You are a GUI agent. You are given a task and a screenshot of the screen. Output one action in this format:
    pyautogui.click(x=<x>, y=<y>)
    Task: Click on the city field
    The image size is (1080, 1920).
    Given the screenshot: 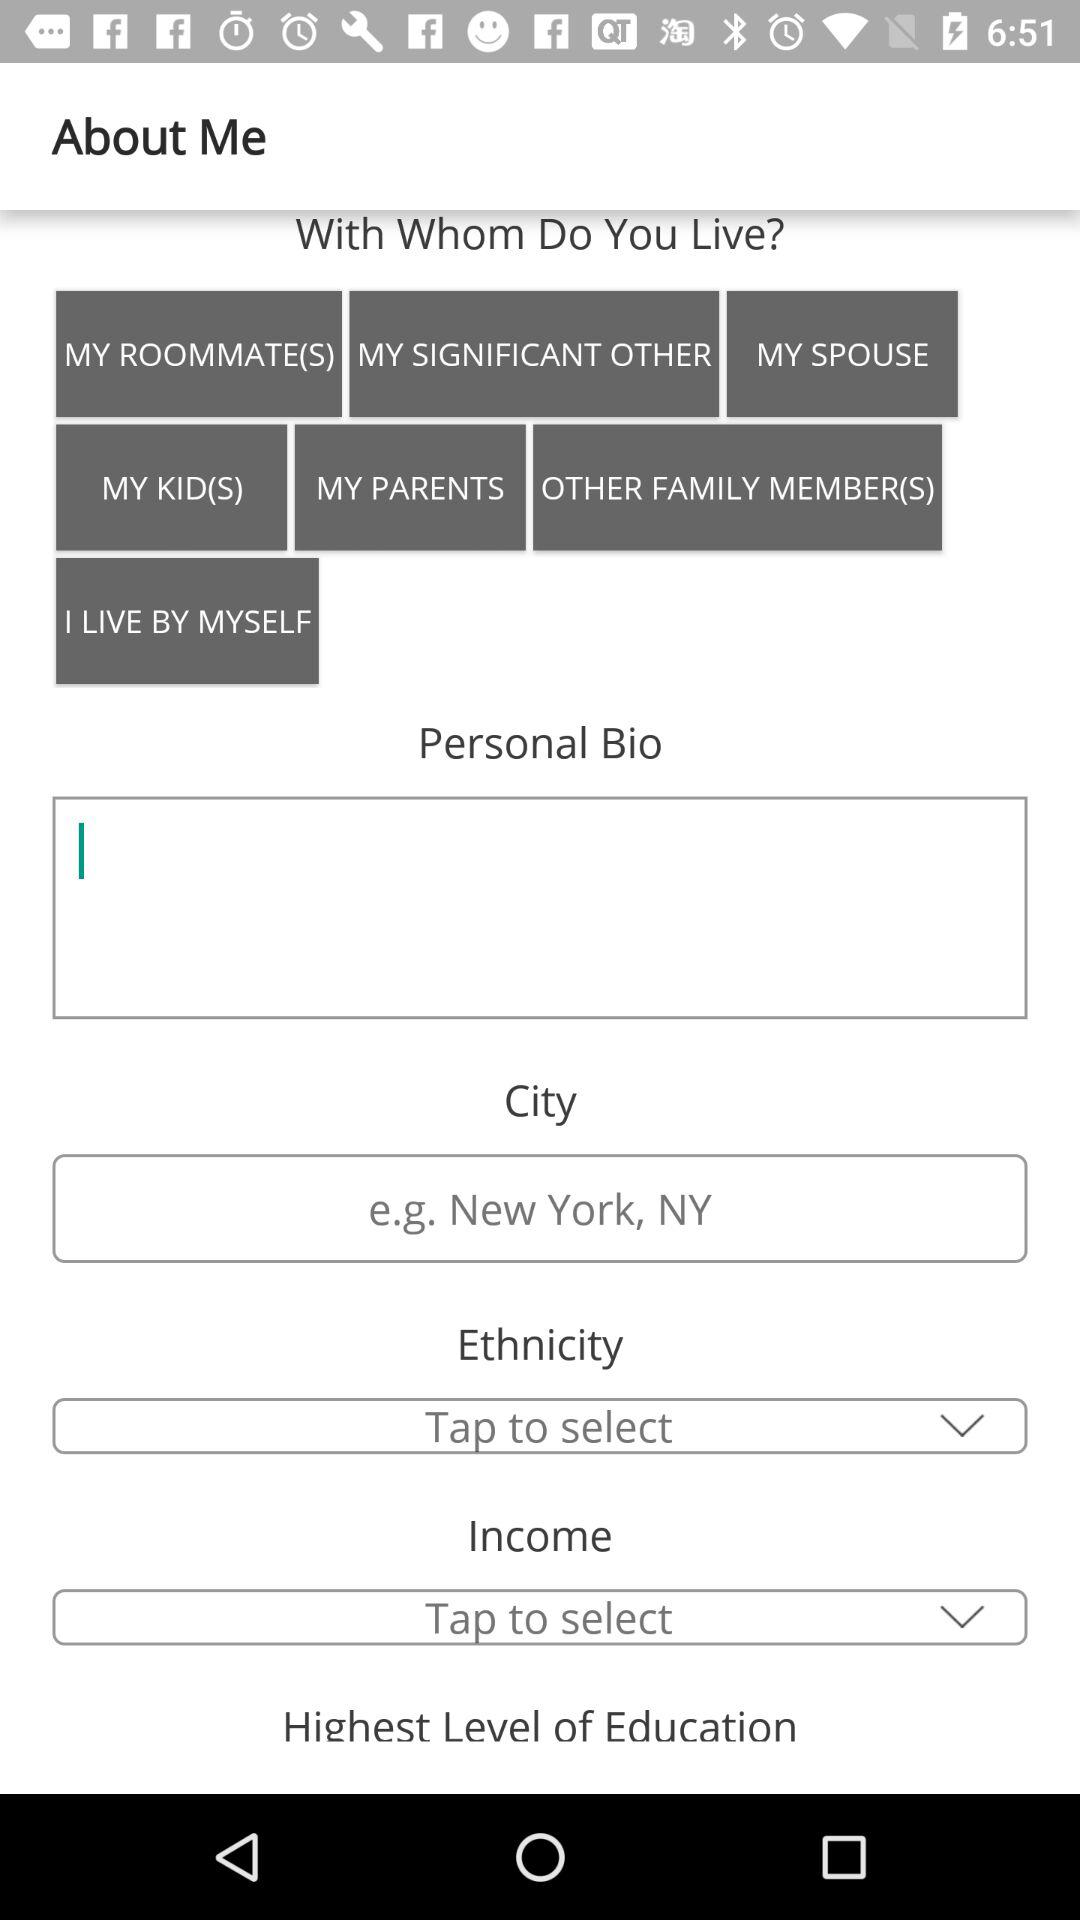 What is the action you would take?
    pyautogui.click(x=540, y=1208)
    